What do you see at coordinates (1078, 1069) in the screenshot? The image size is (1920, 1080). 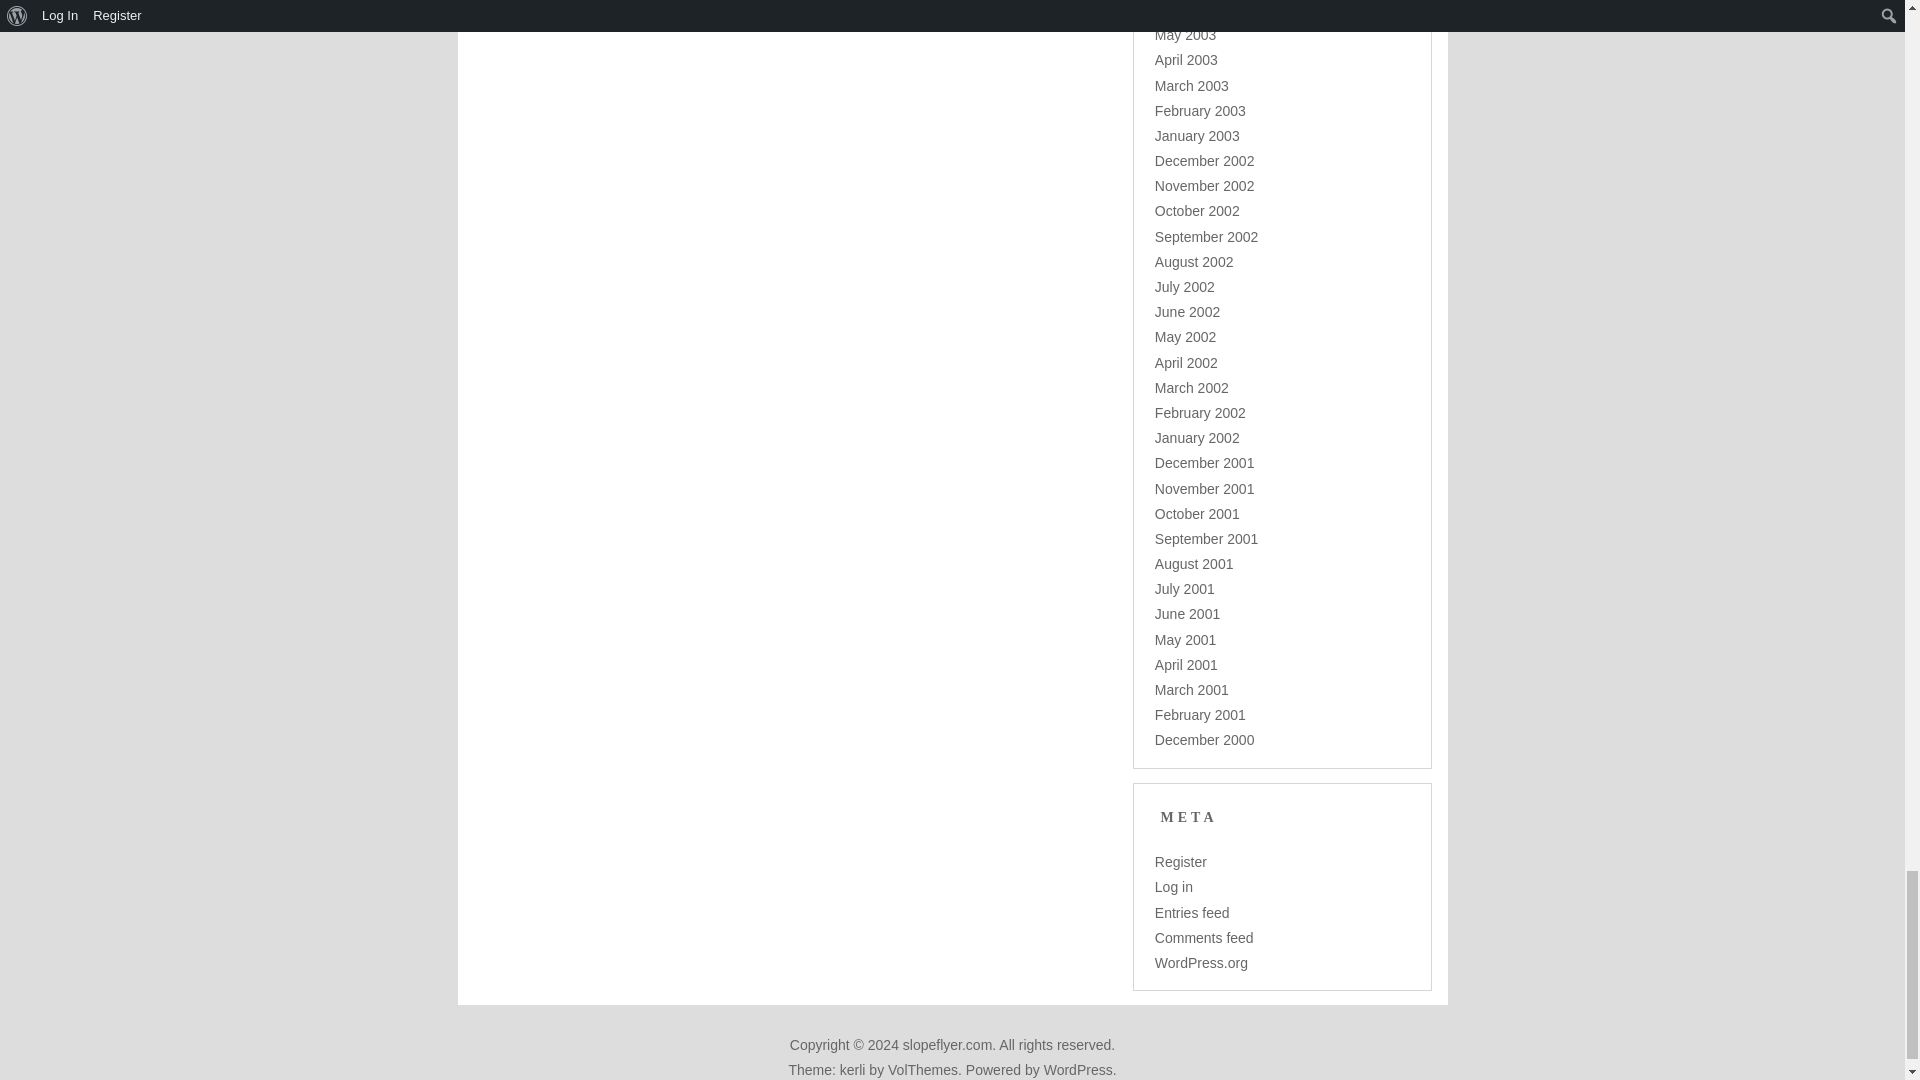 I see `WordPress` at bounding box center [1078, 1069].